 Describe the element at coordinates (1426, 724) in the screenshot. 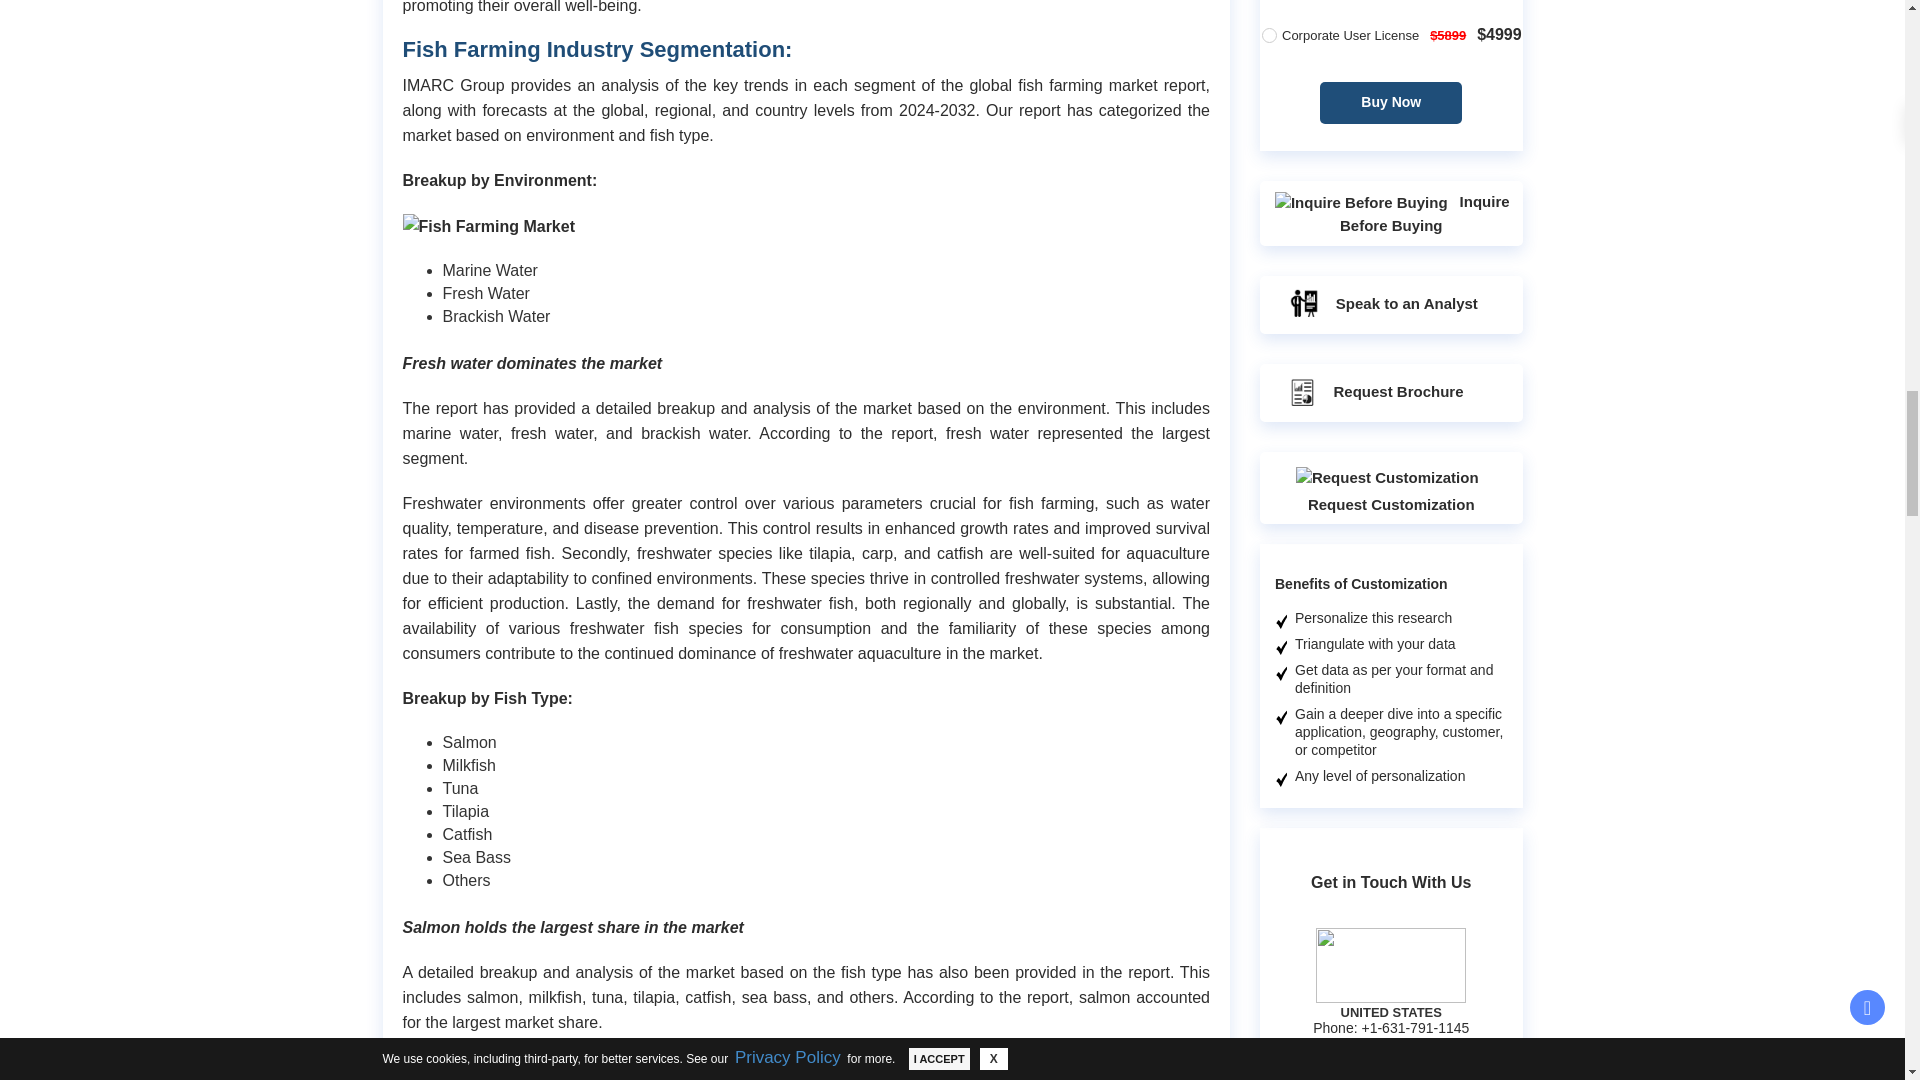

I see `Know more` at that location.